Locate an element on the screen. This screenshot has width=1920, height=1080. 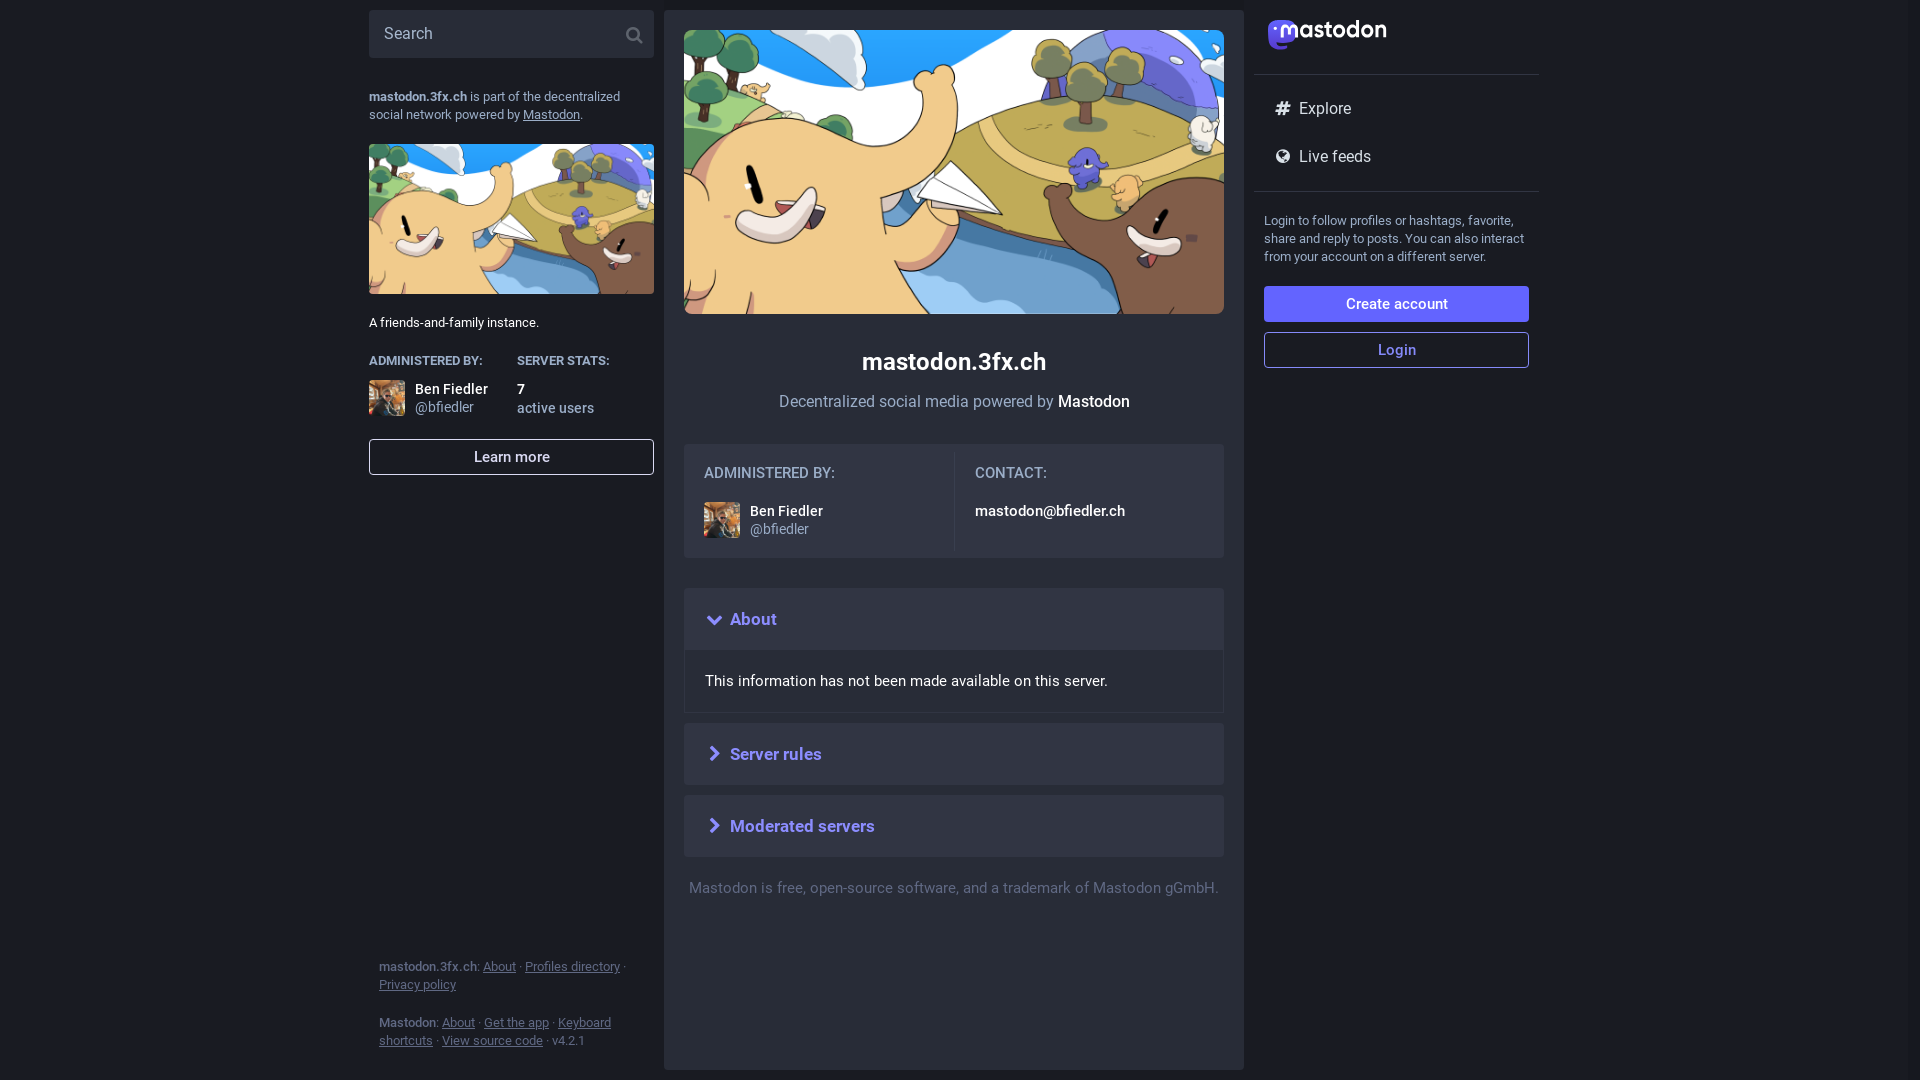
Learn more is located at coordinates (512, 457).